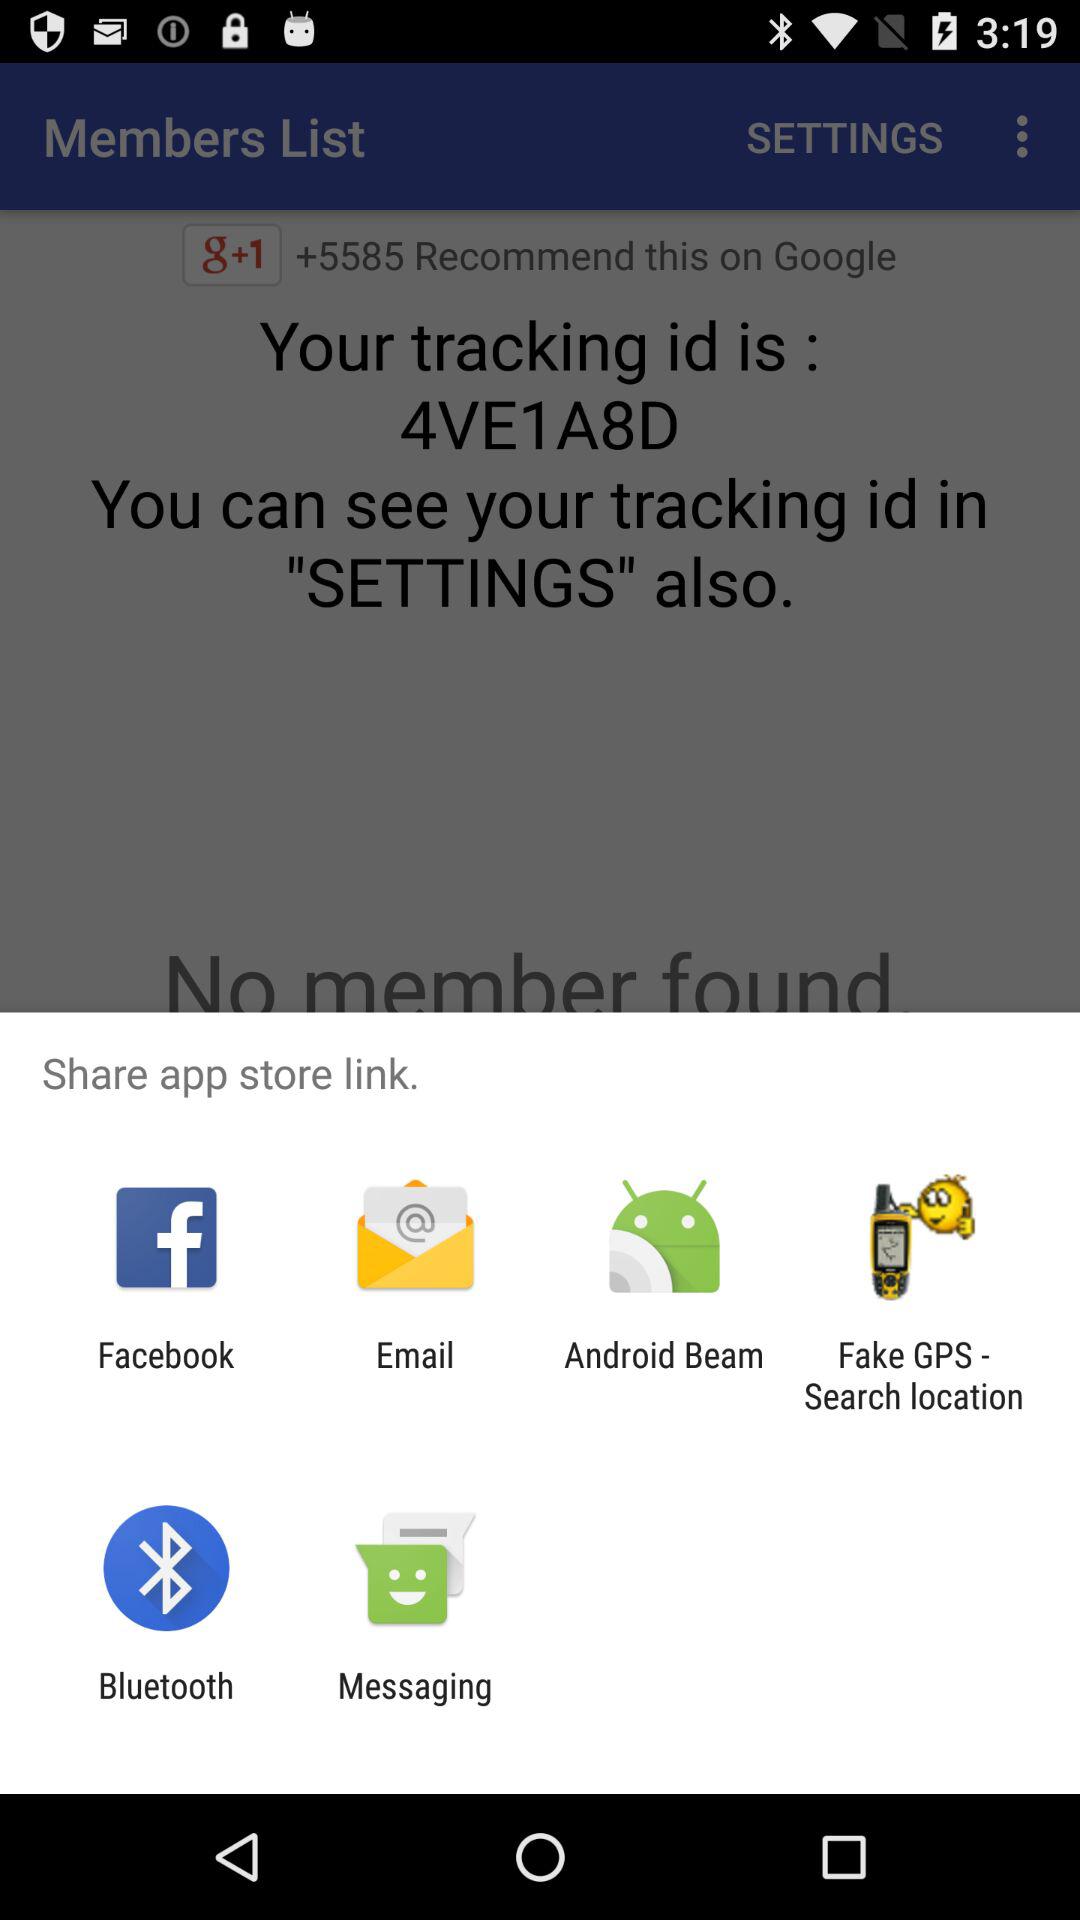  Describe the element at coordinates (166, 1375) in the screenshot. I see `select the icon to the left of the email app` at that location.